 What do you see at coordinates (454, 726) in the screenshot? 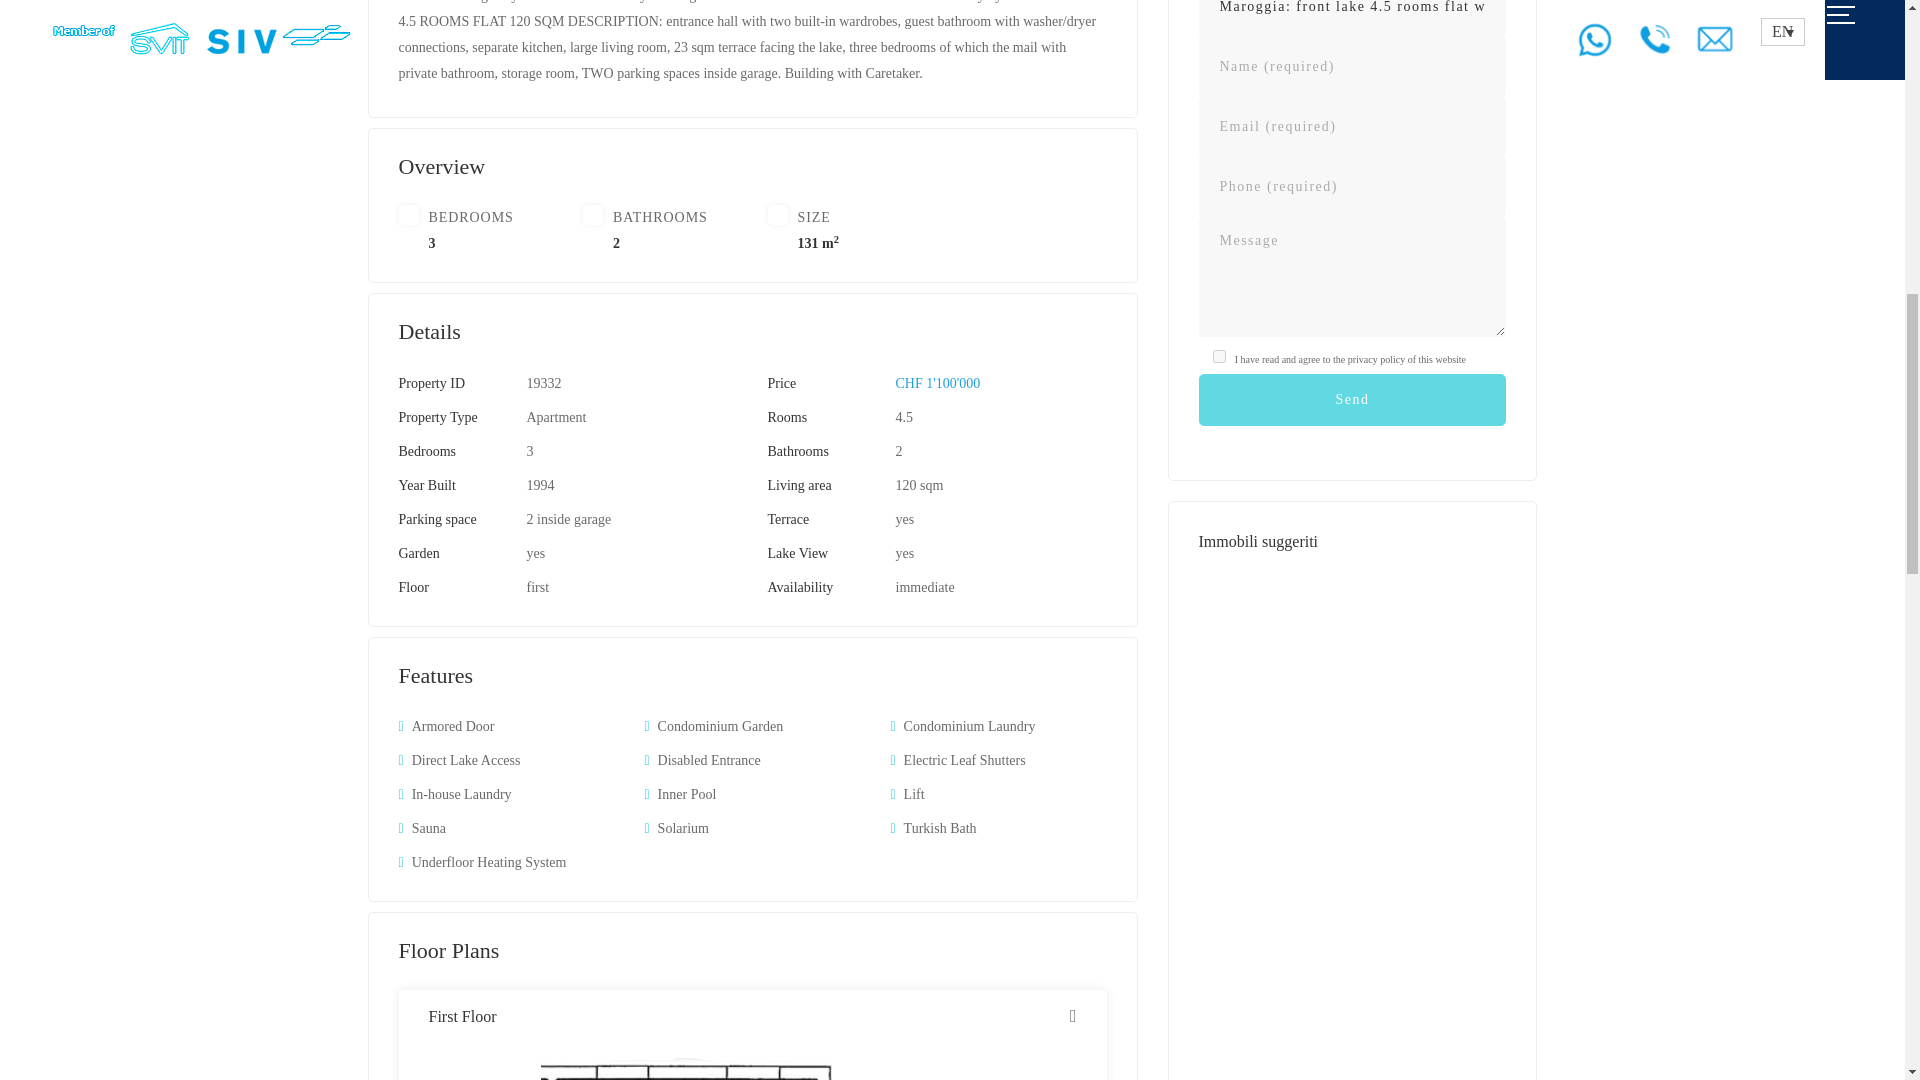
I see `Armored Door` at bounding box center [454, 726].